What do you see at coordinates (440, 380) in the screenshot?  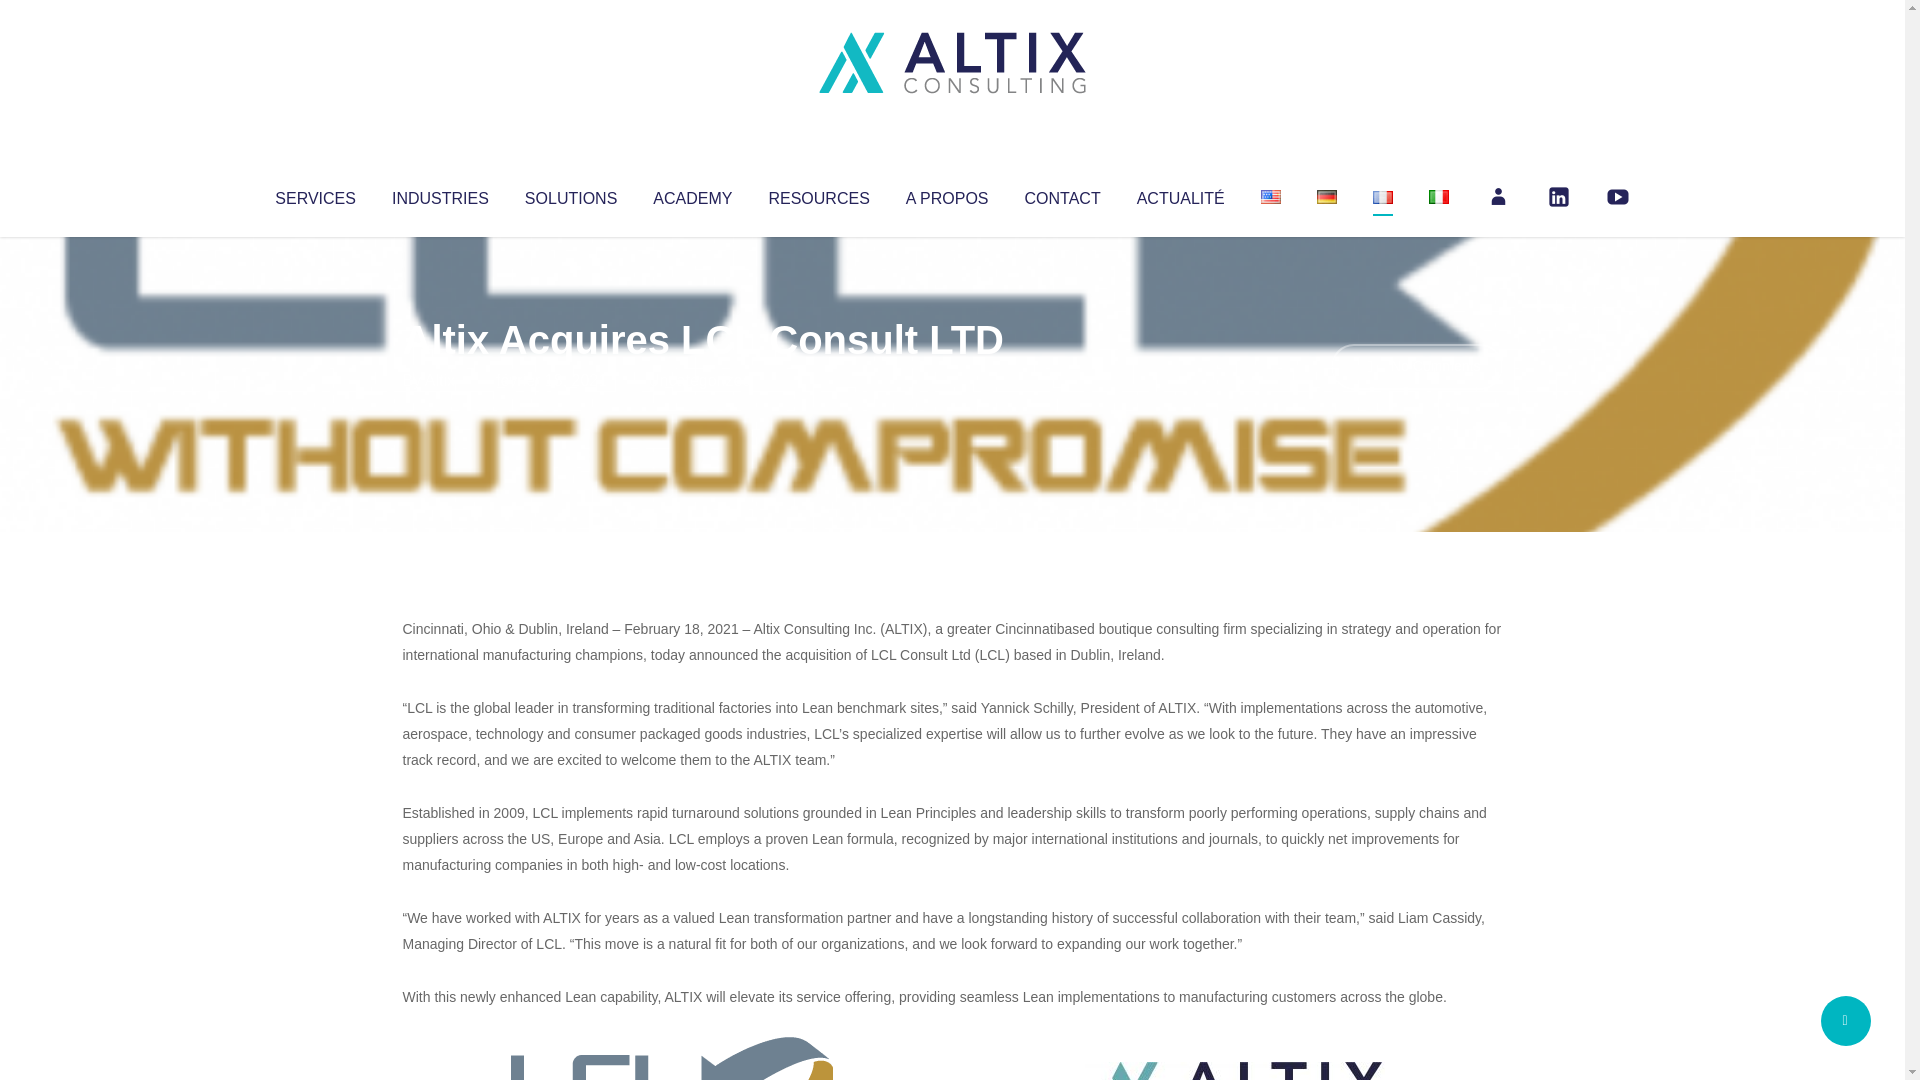 I see `Altix` at bounding box center [440, 380].